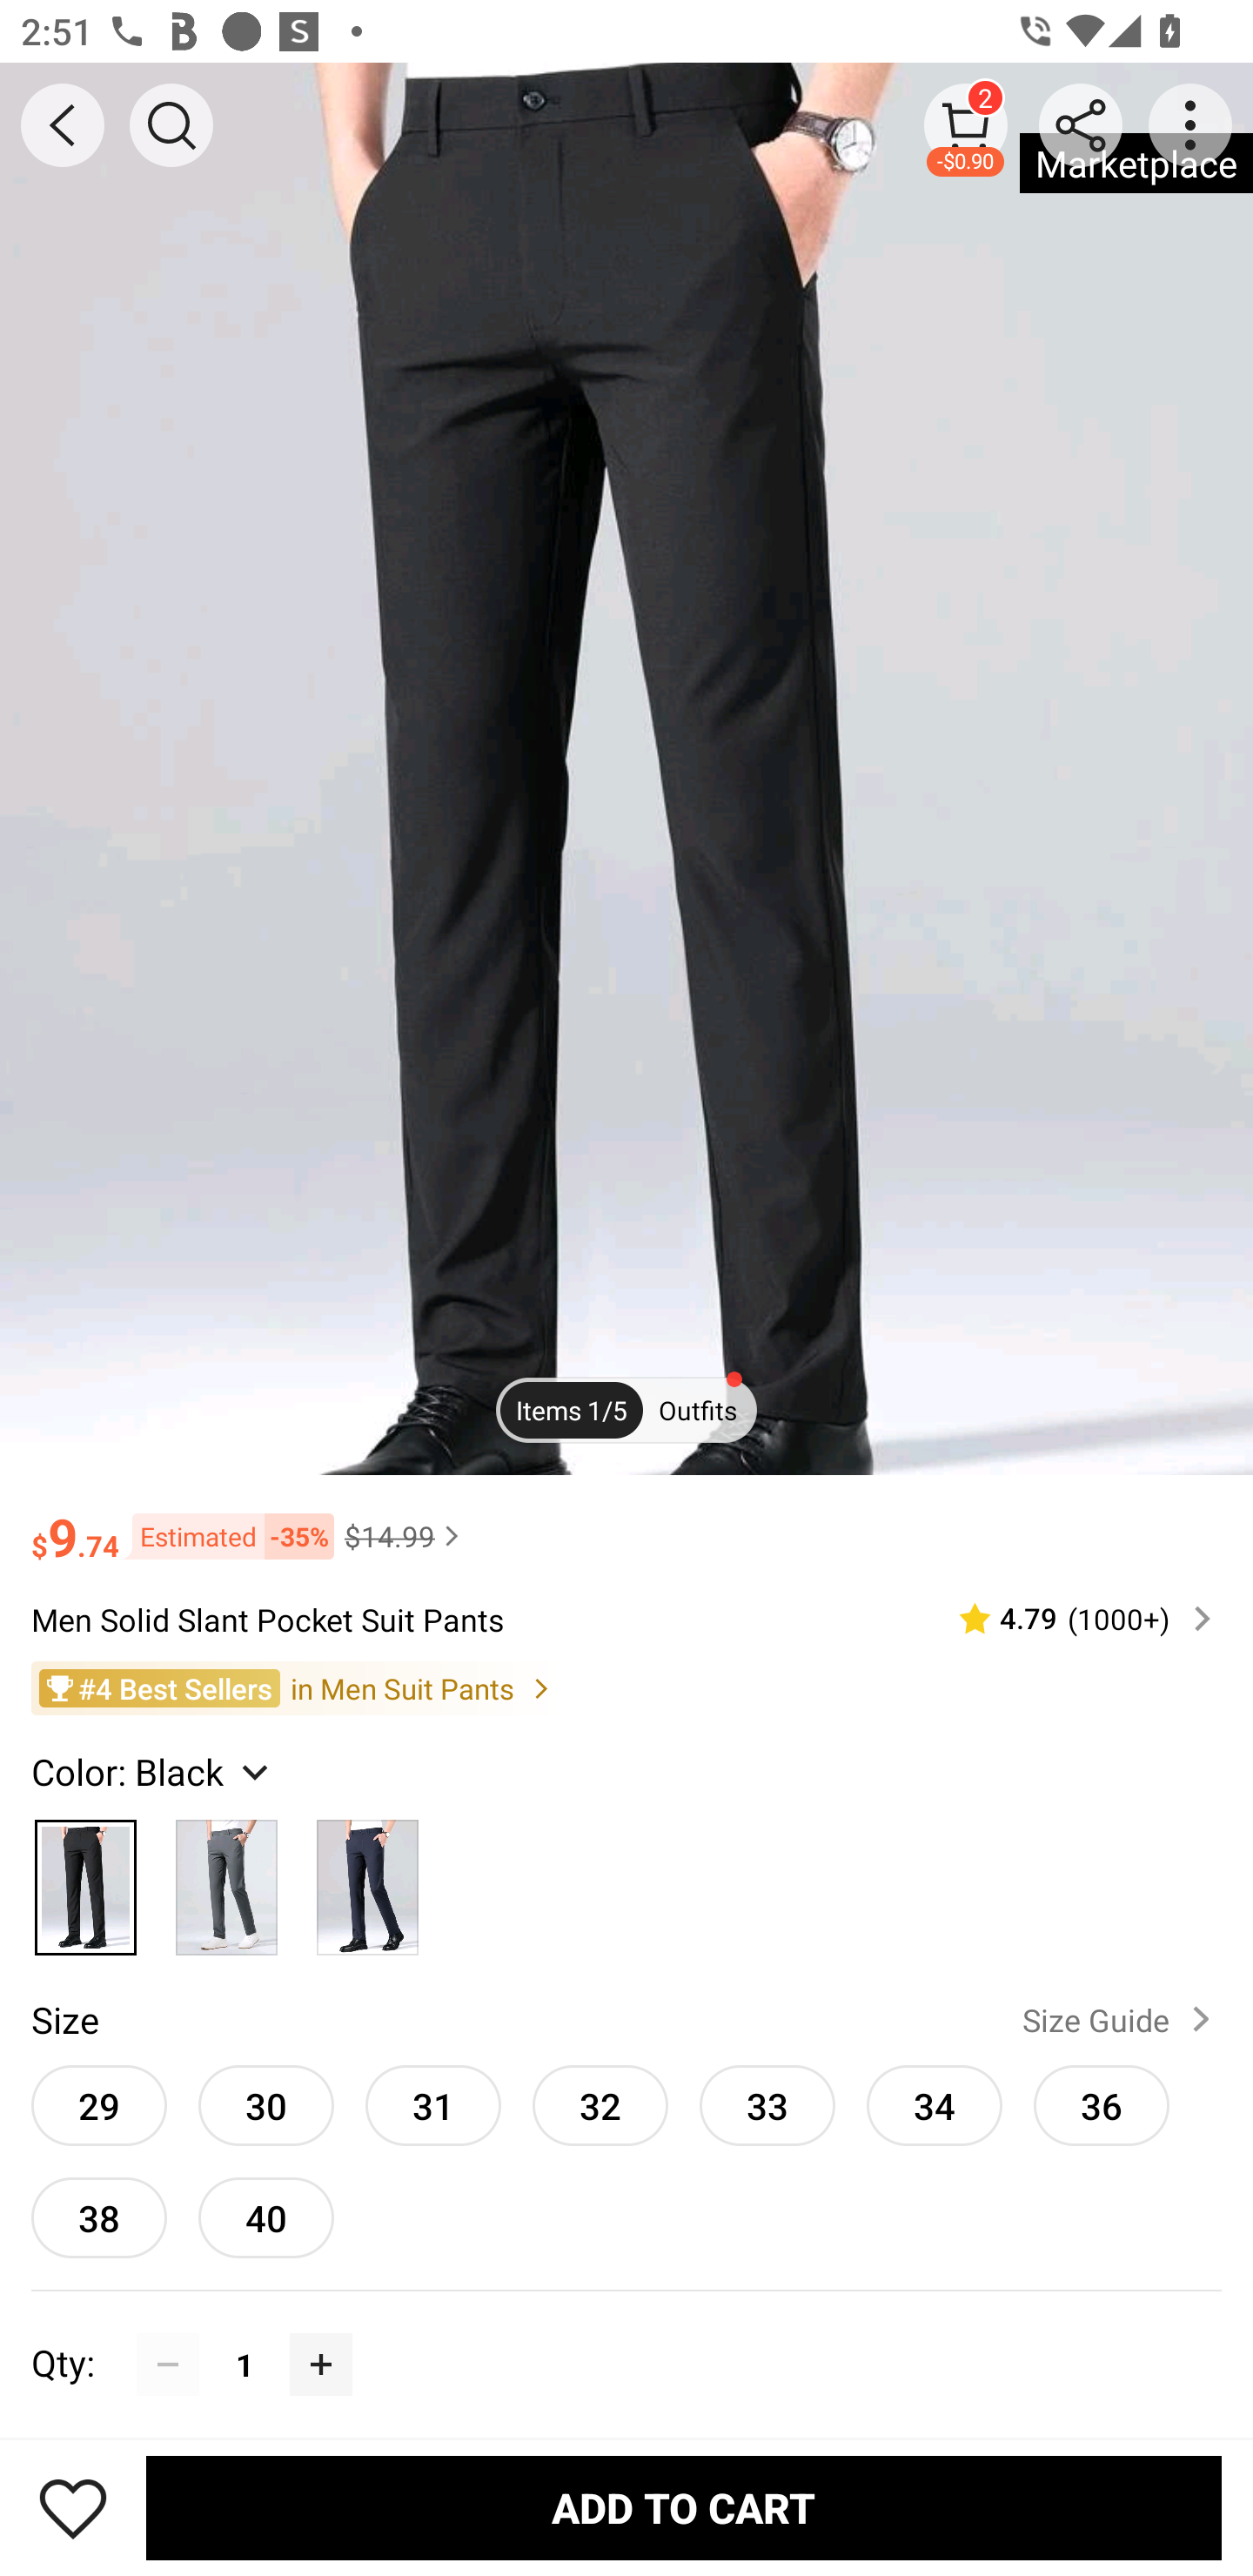 This screenshot has width=1253, height=2576. Describe the element at coordinates (1122, 2019) in the screenshot. I see `Size Guide` at that location.